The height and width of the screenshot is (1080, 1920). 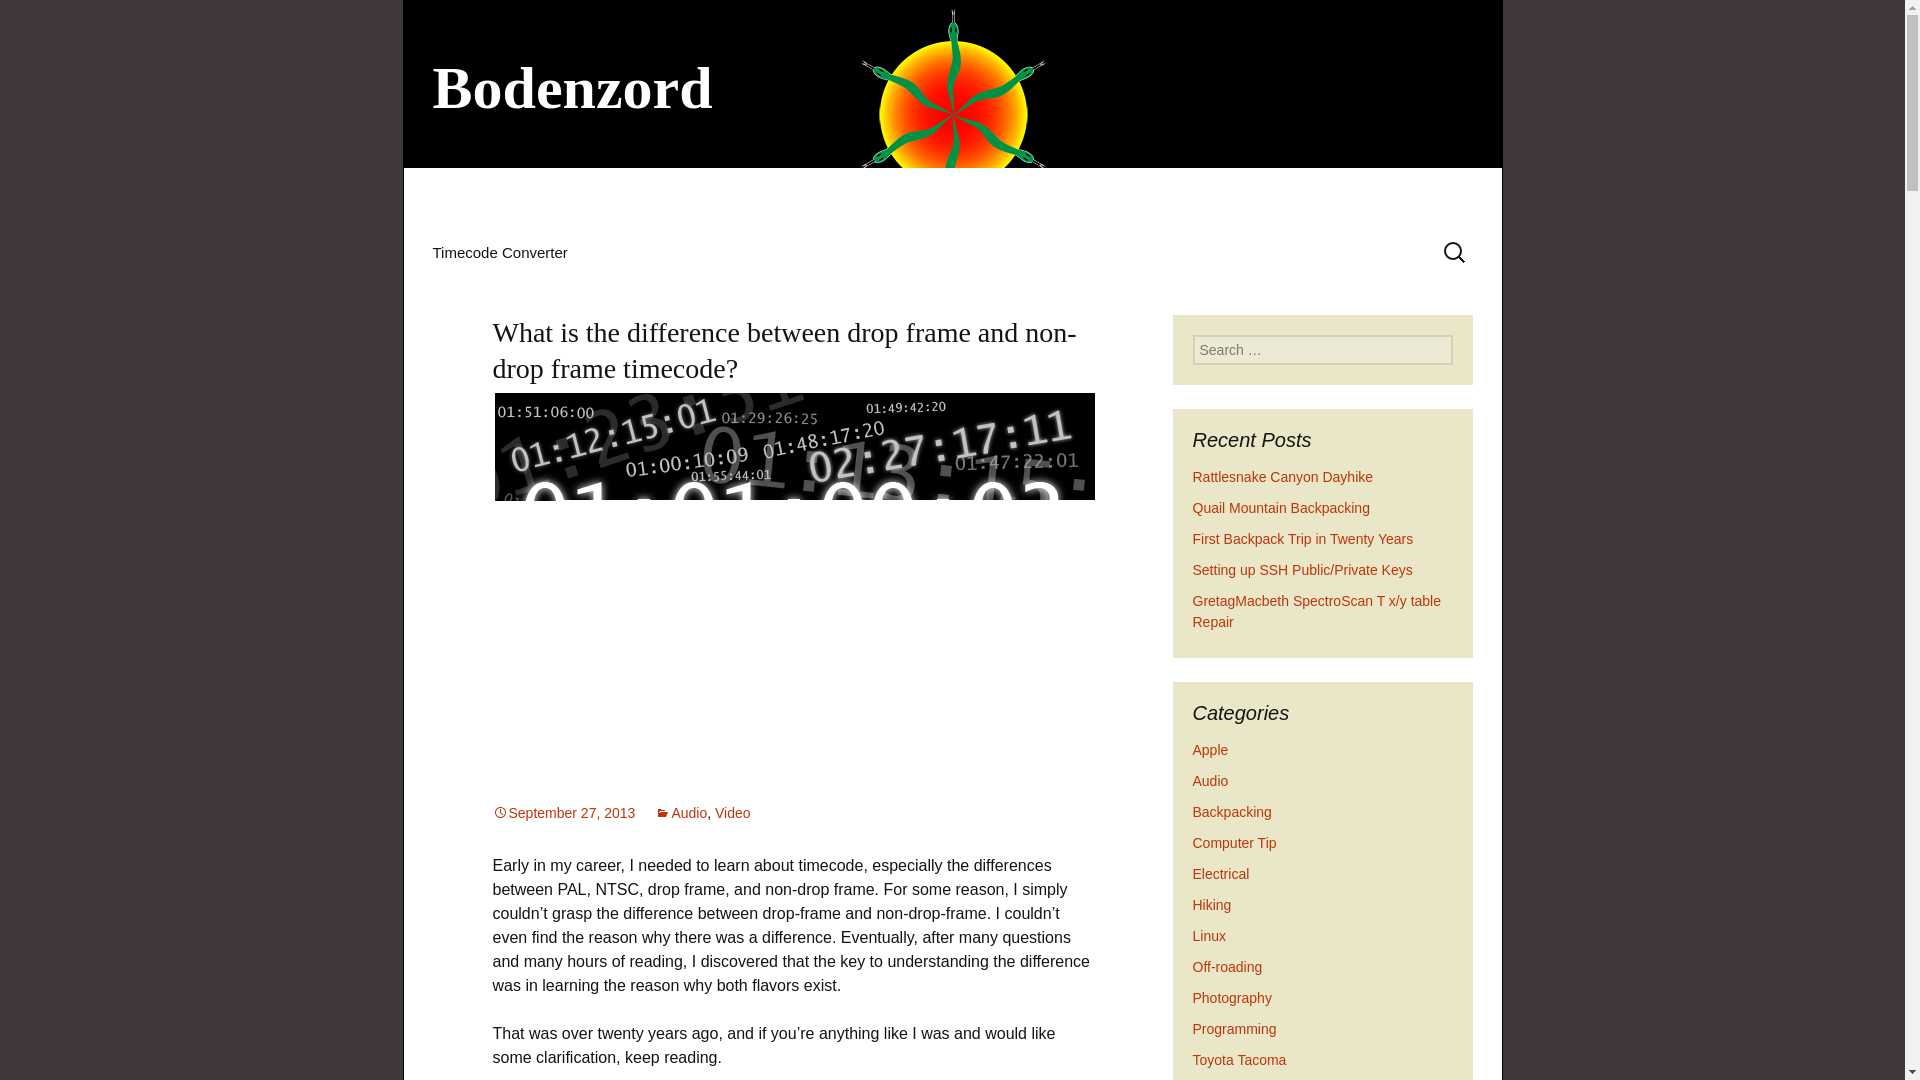 What do you see at coordinates (1234, 1028) in the screenshot?
I see `Programming` at bounding box center [1234, 1028].